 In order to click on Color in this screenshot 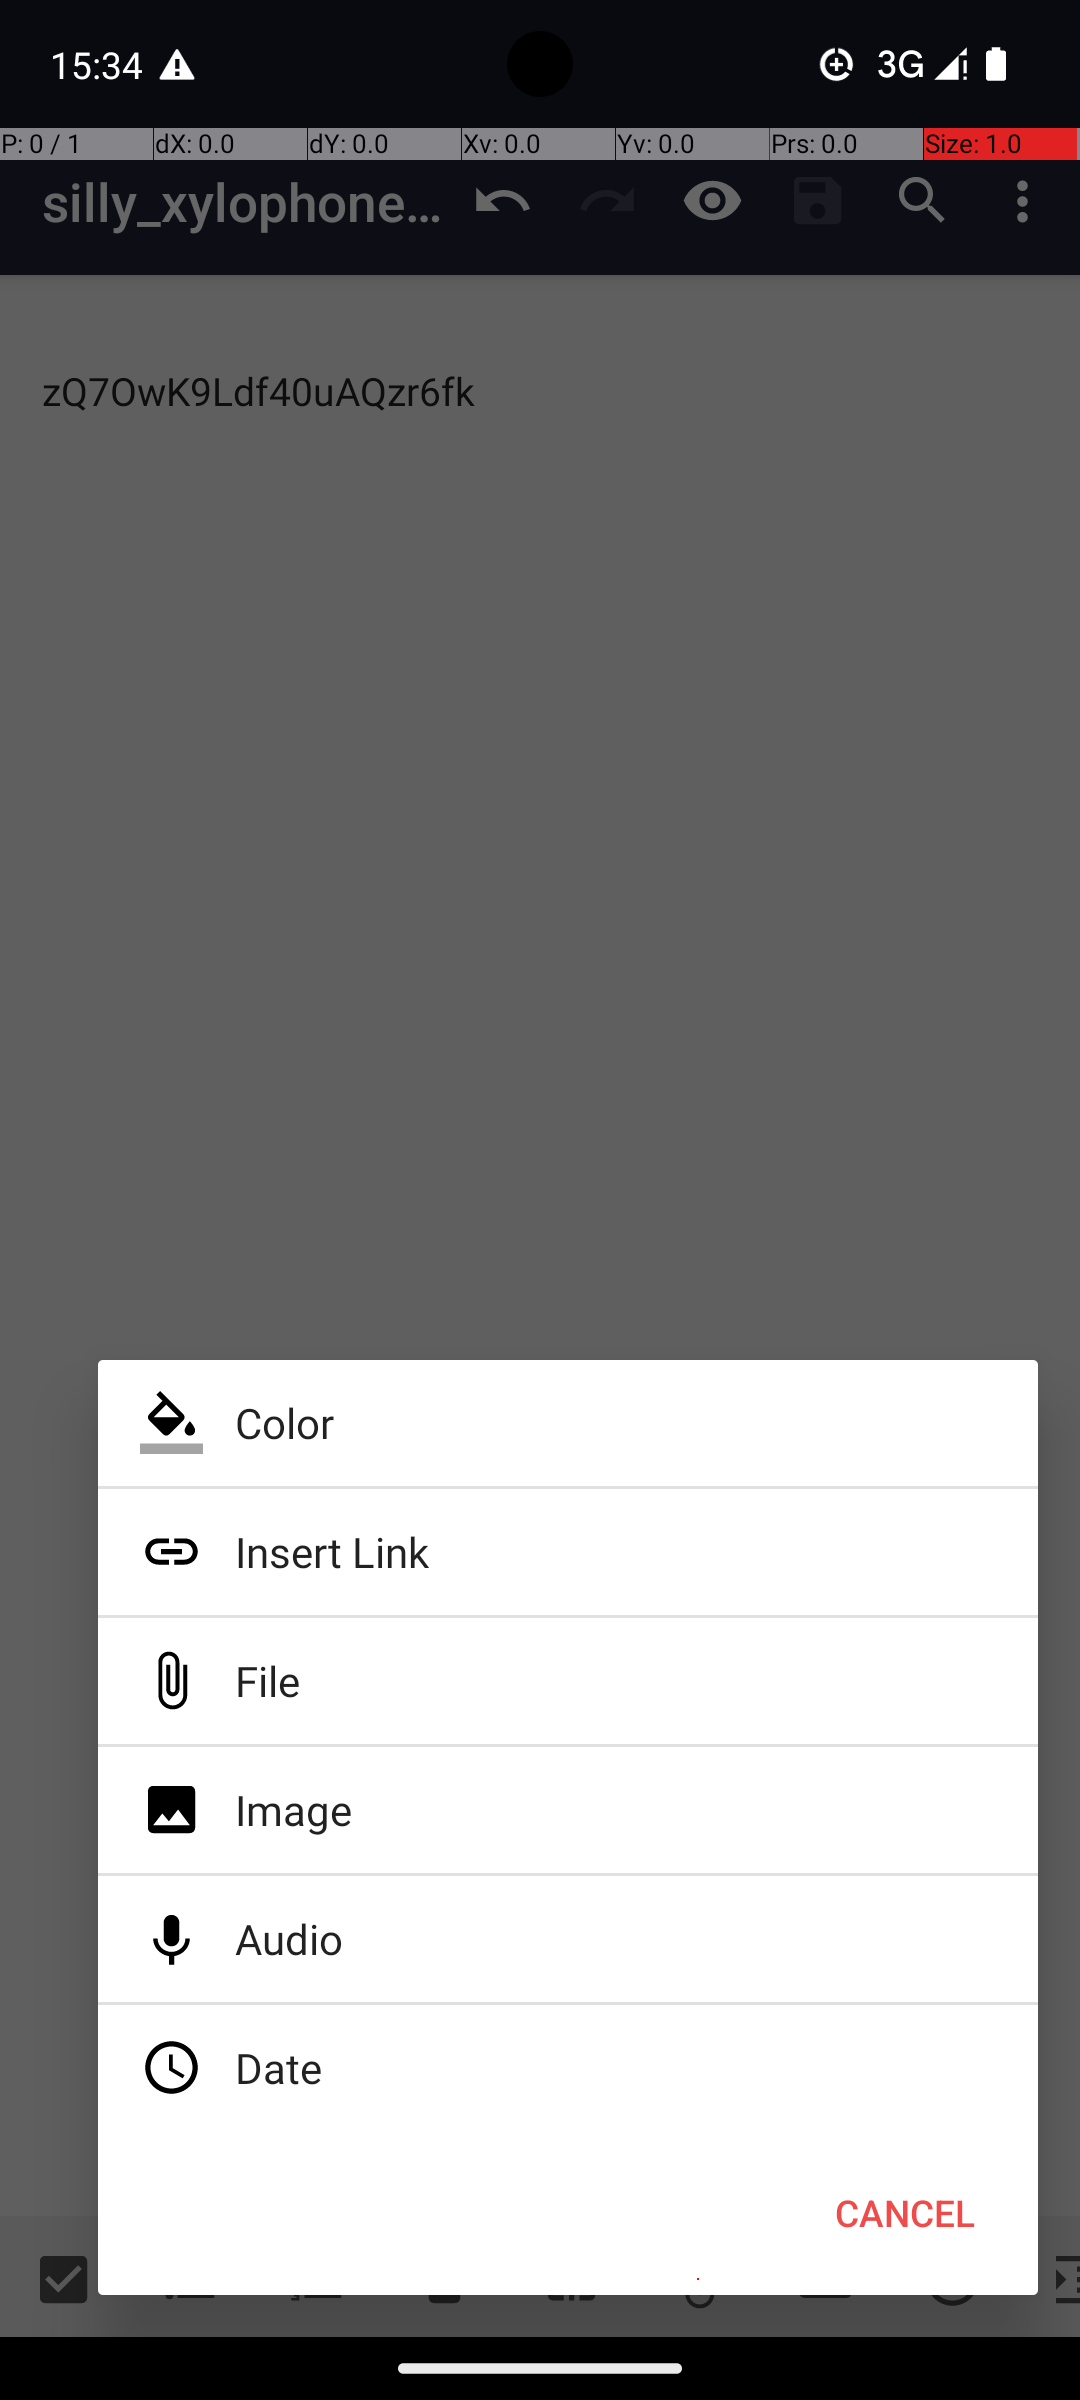, I will do `click(568, 1423)`.